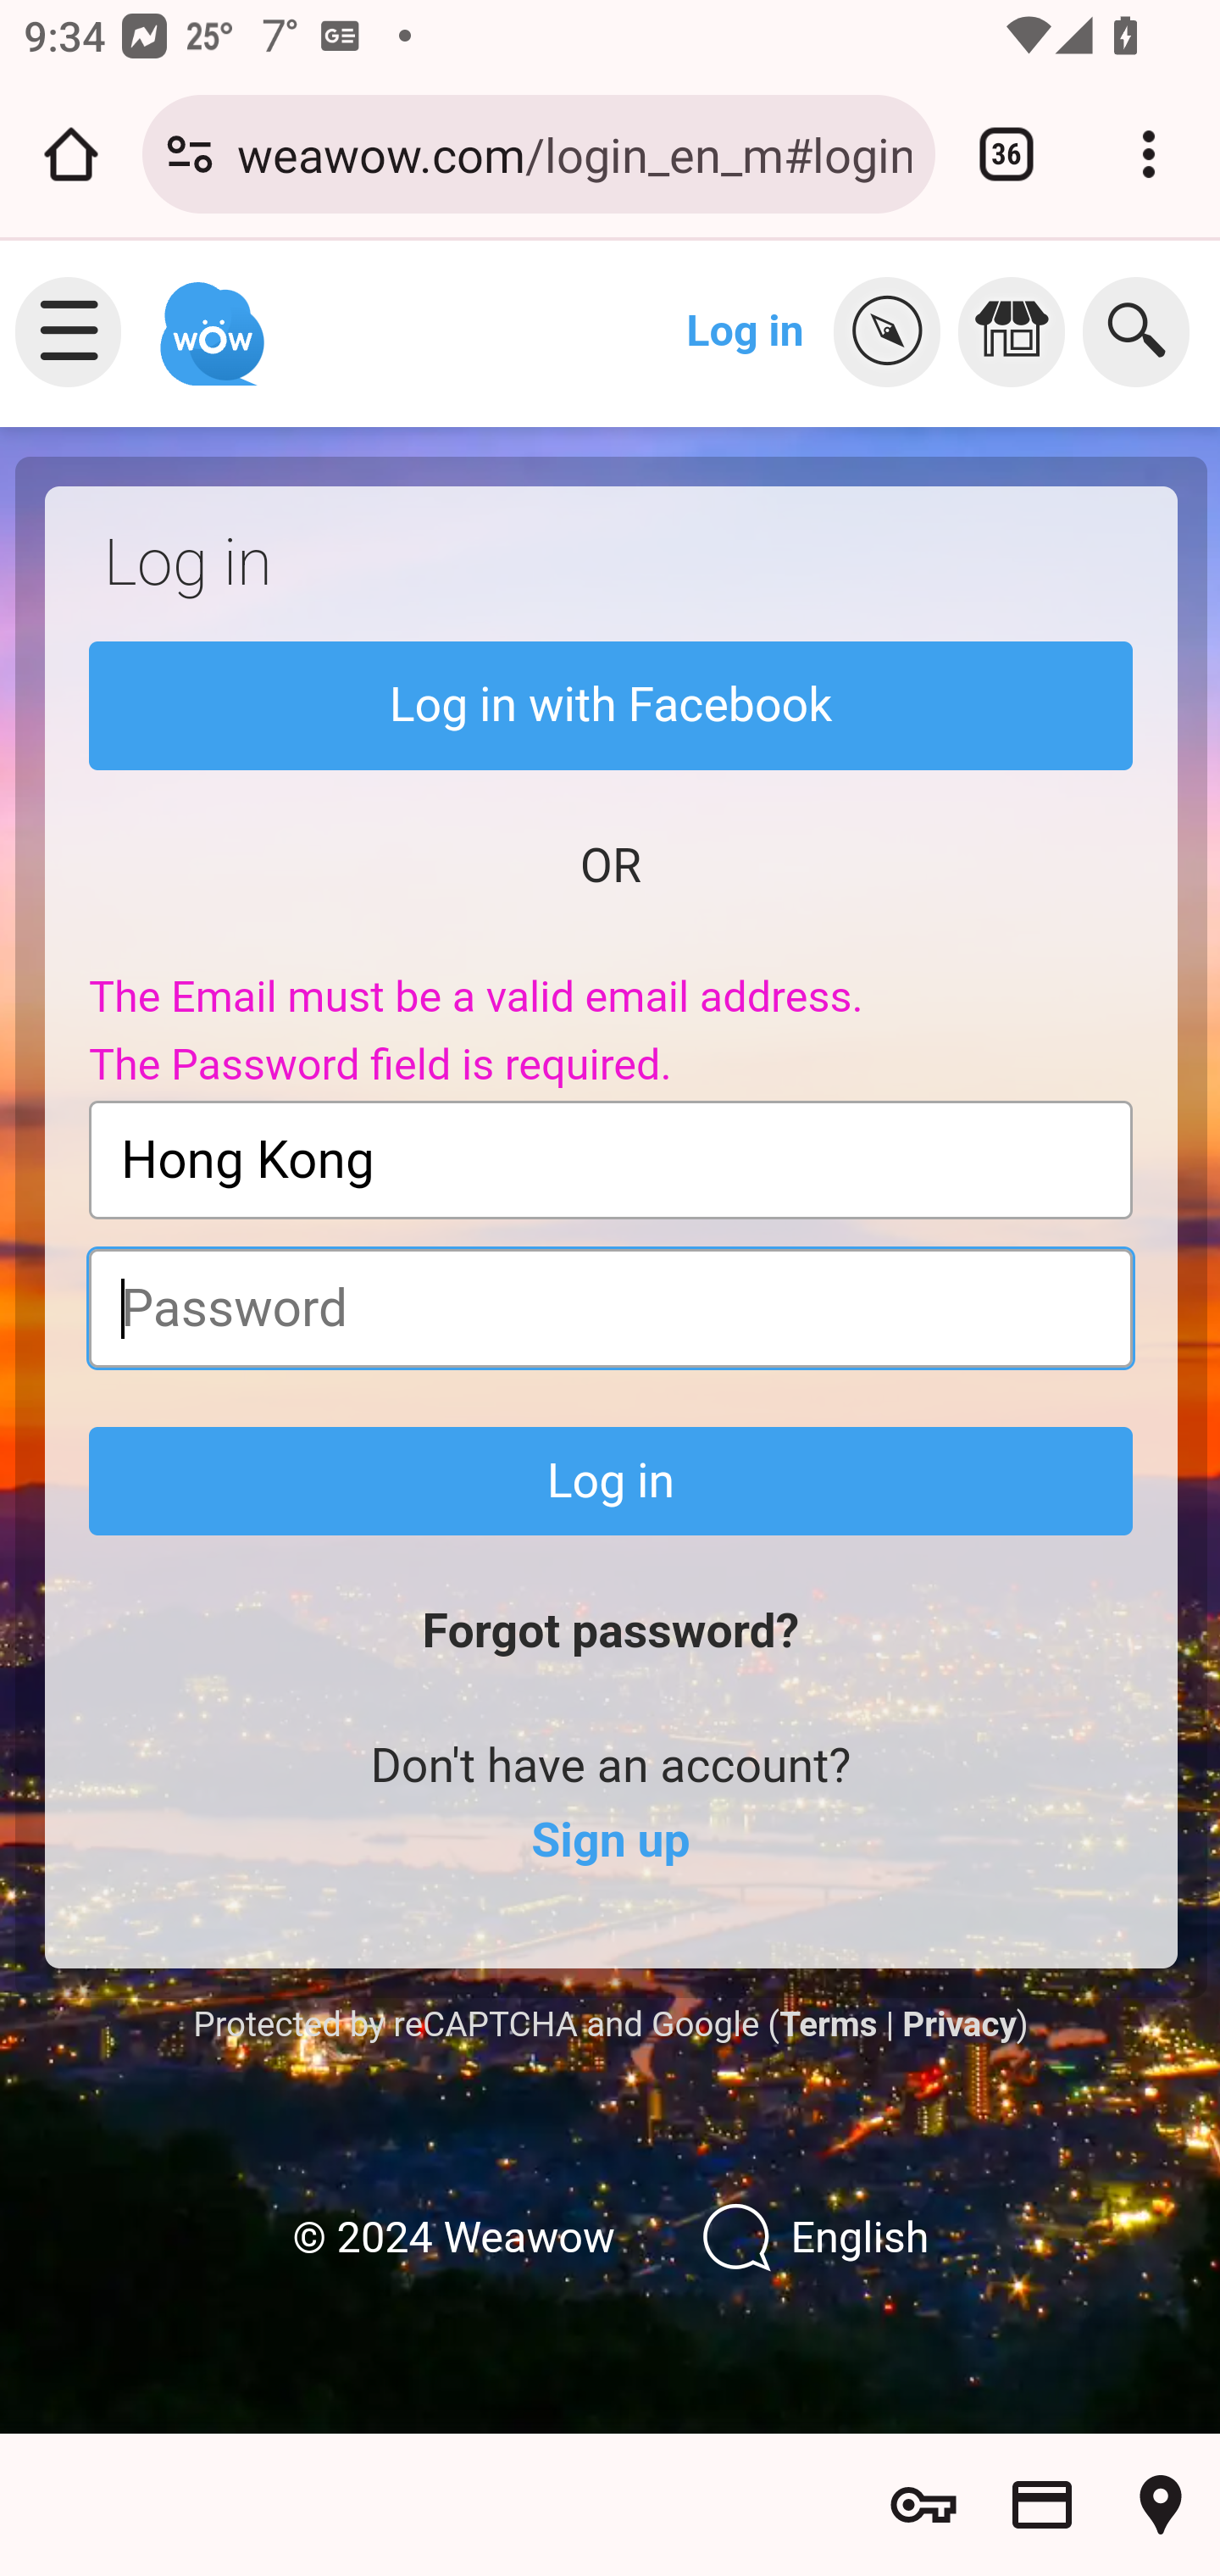  I want to click on Sign up, so click(610, 1842).